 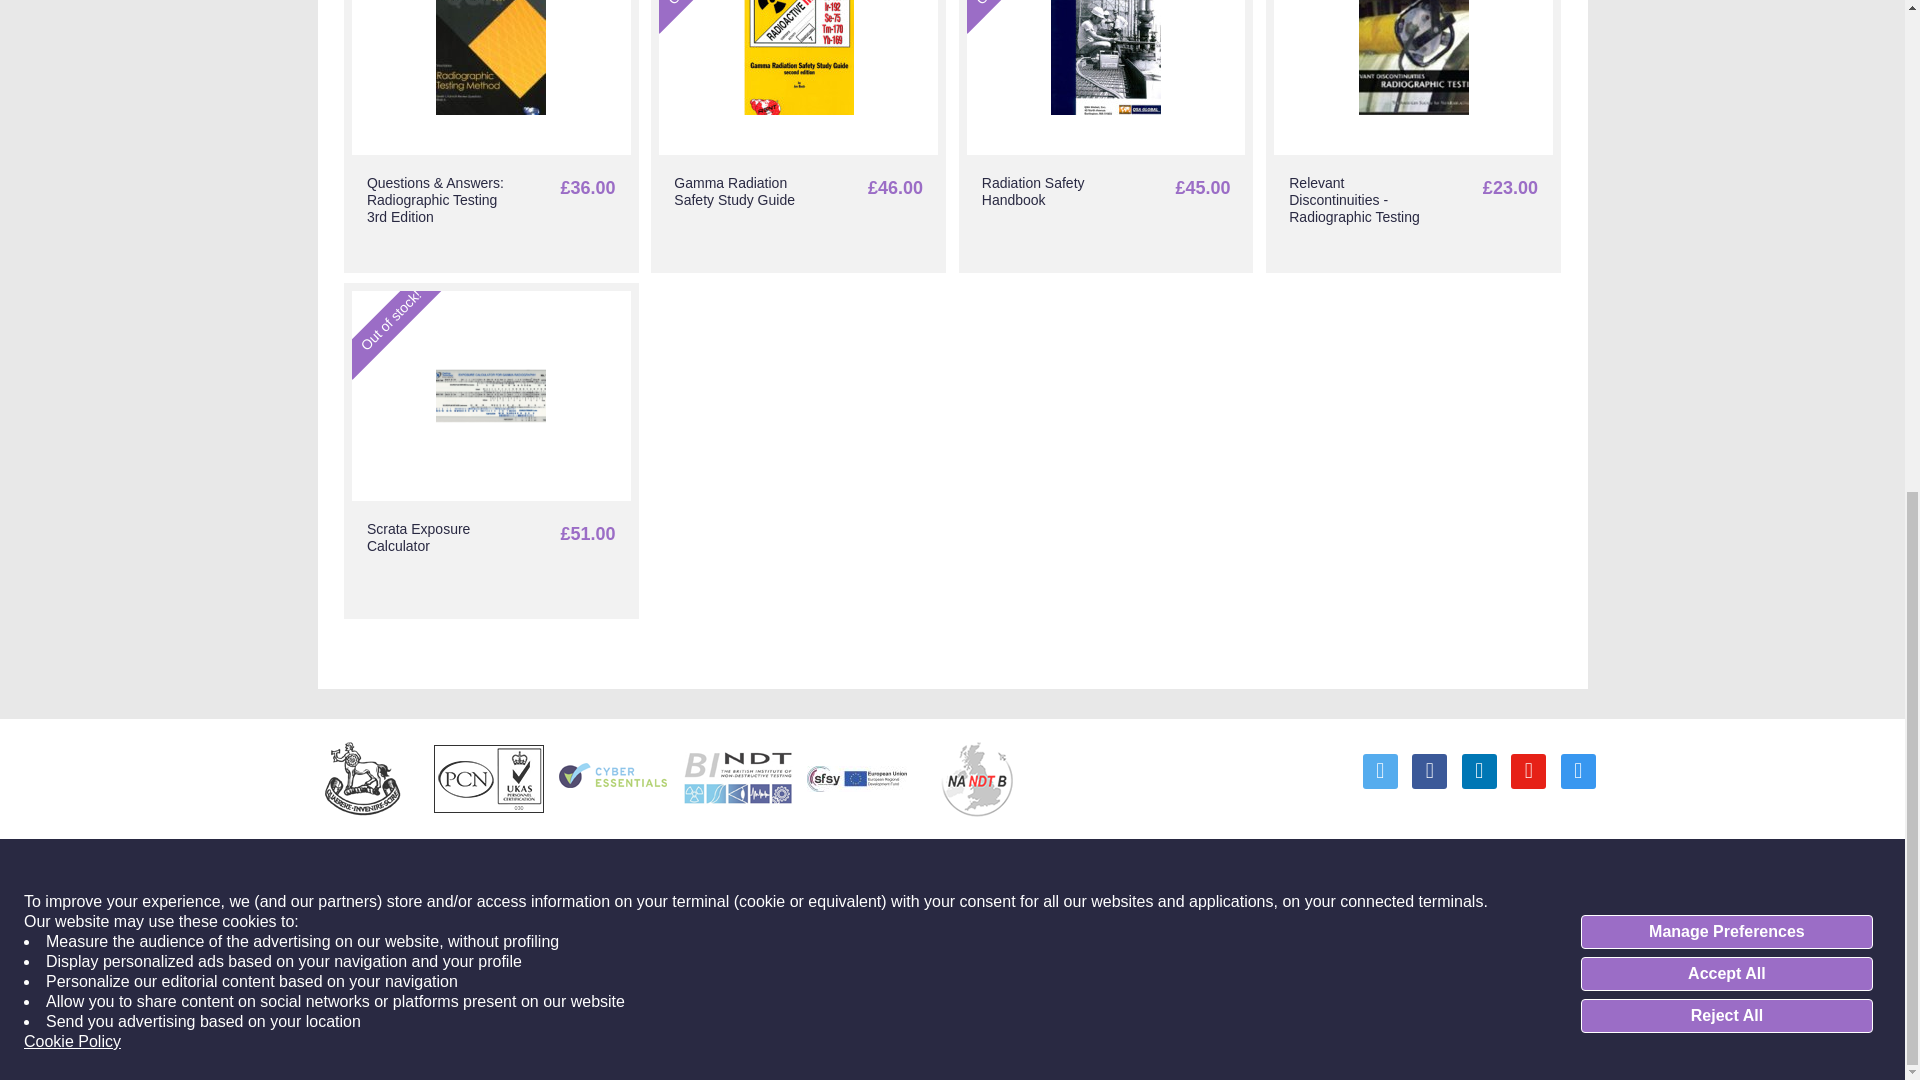 What do you see at coordinates (1726, 32) in the screenshot?
I see `Manage Preferences` at bounding box center [1726, 32].